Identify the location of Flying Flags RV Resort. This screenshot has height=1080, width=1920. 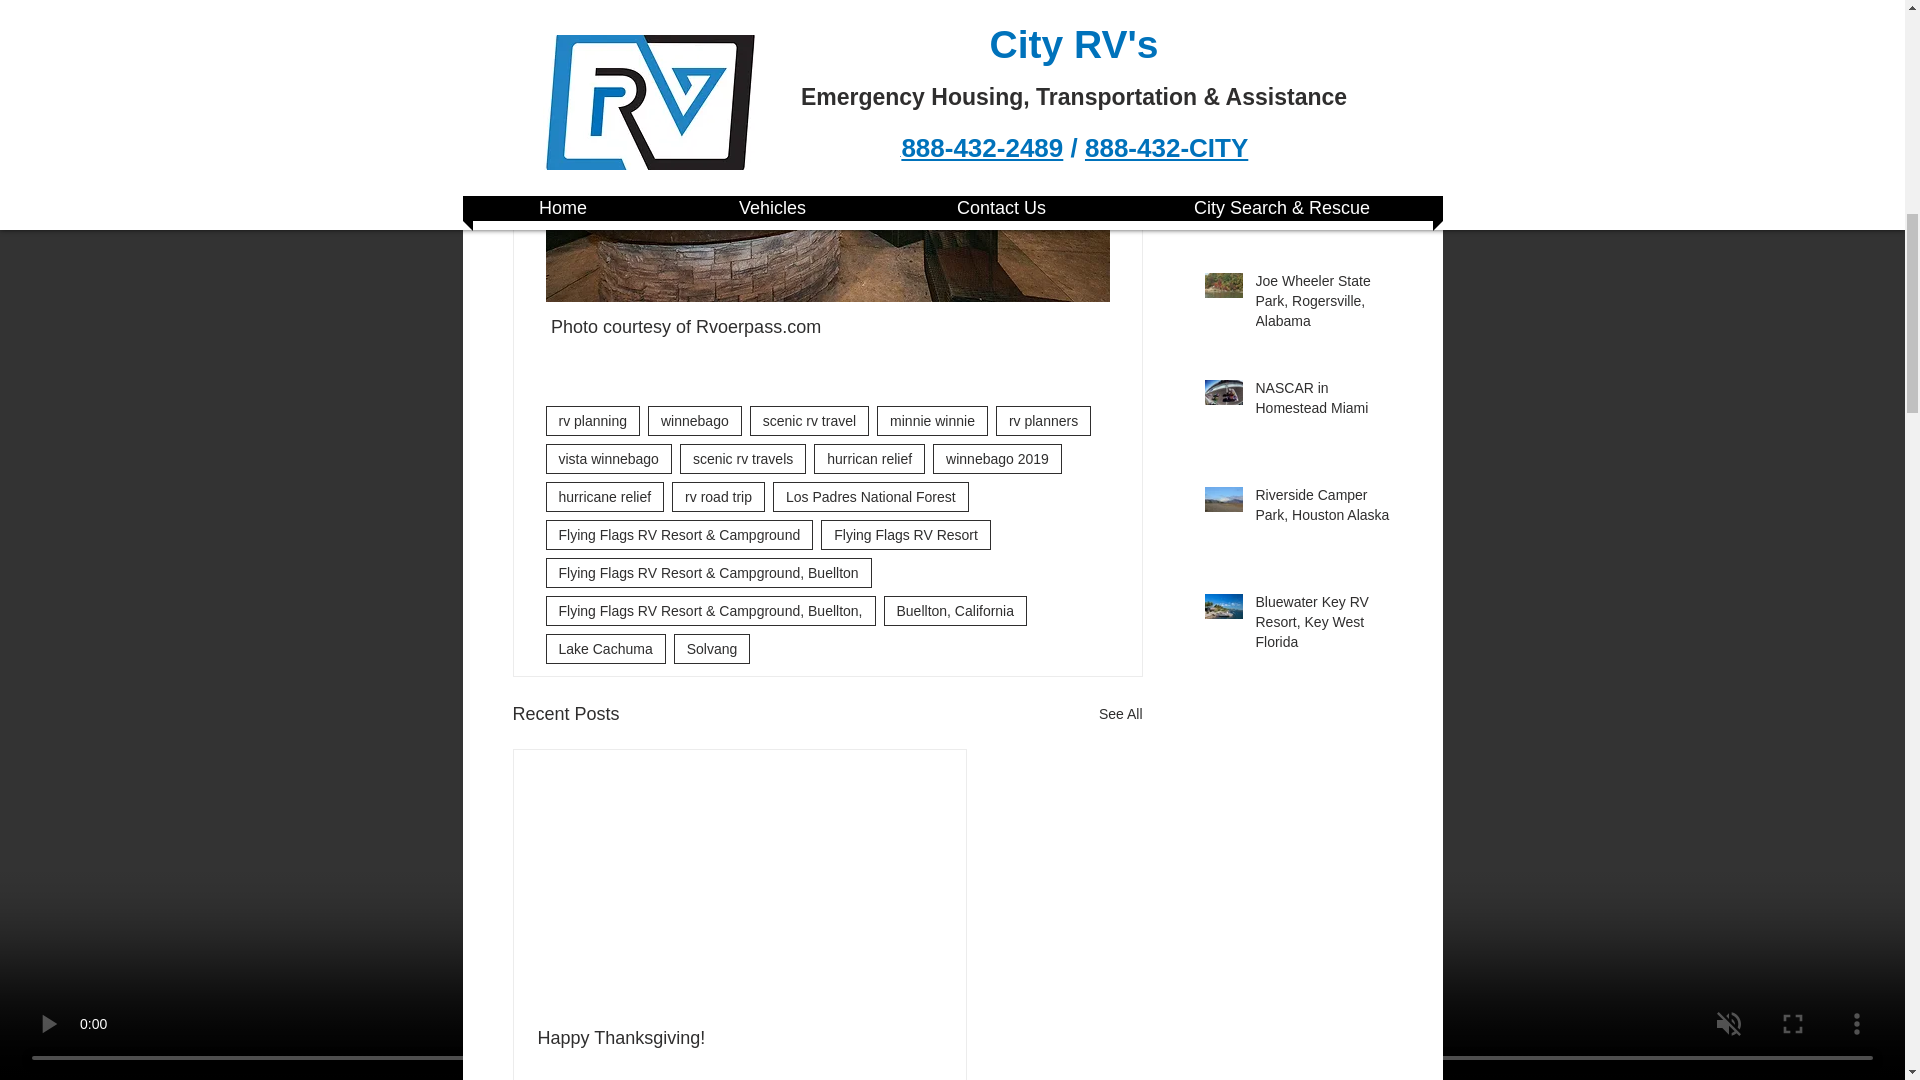
(906, 534).